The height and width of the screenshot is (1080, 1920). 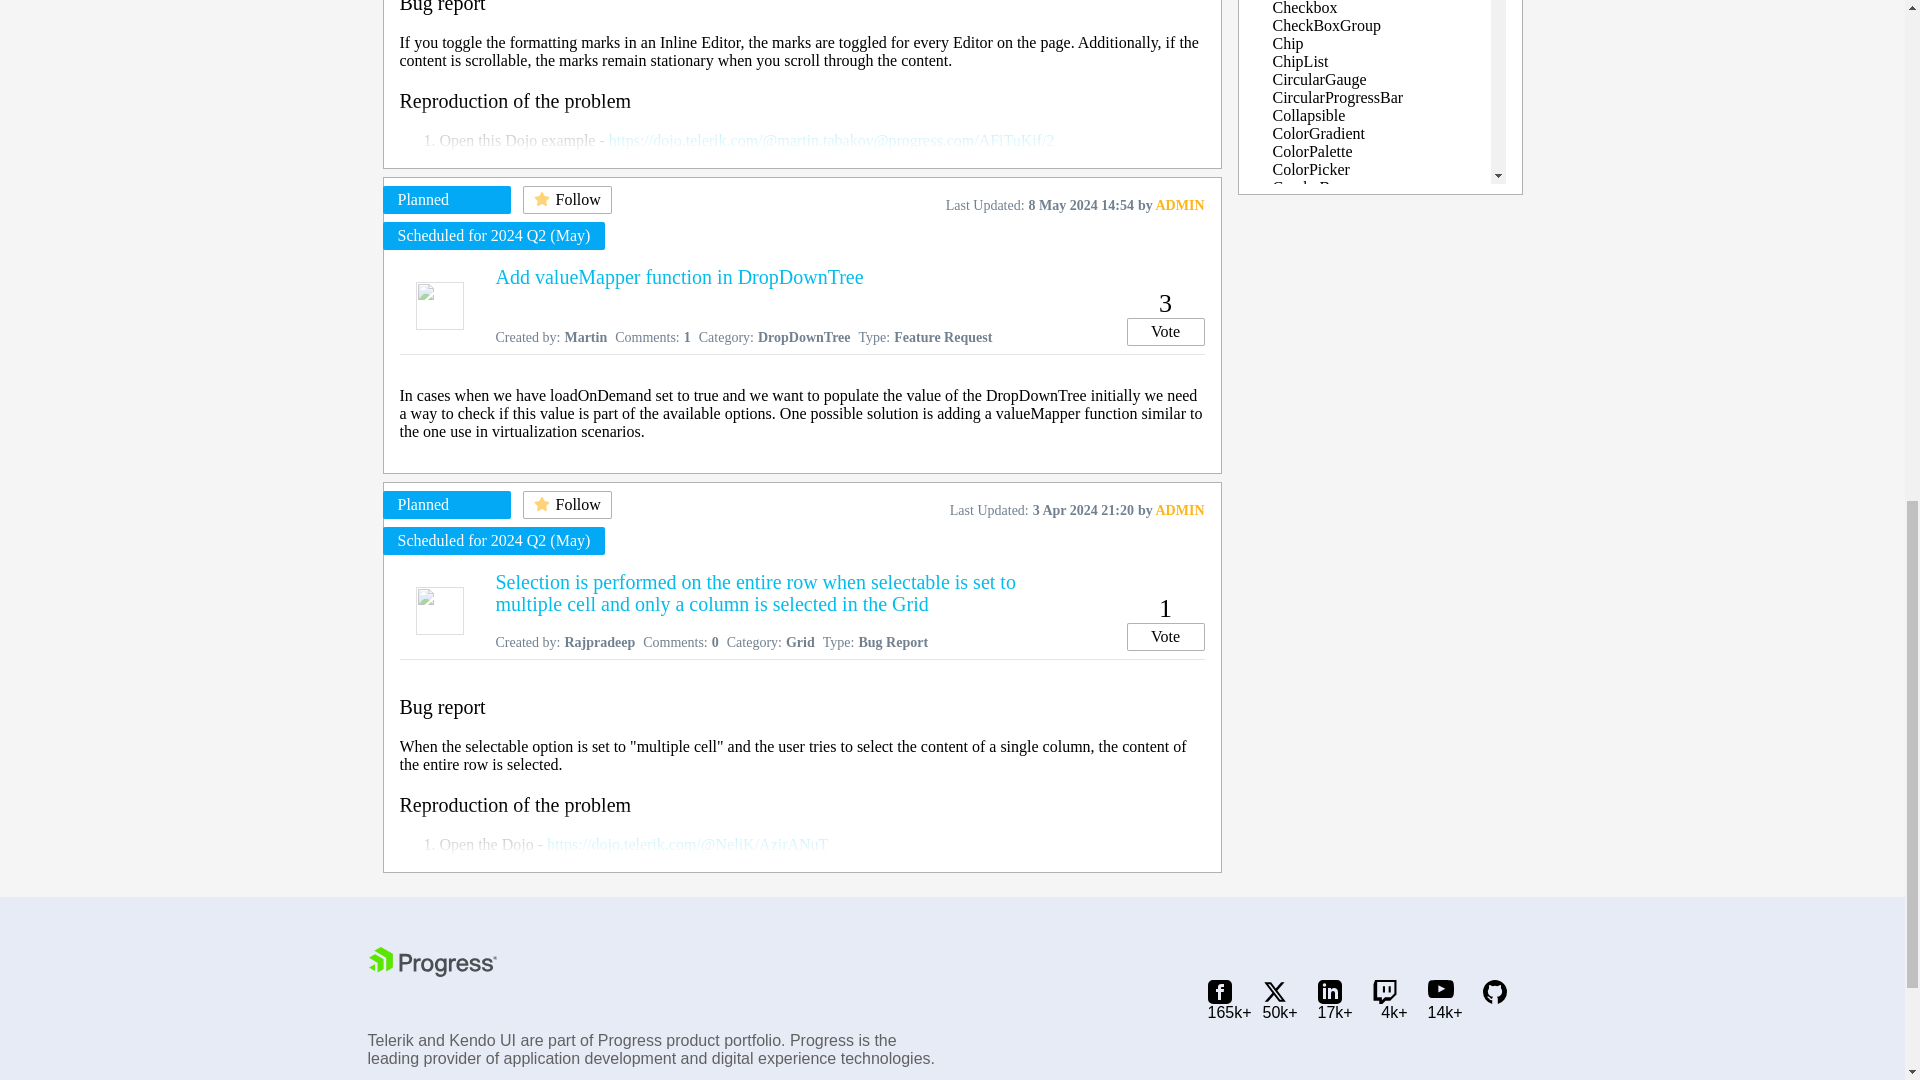 I want to click on Follow, so click(x=566, y=199).